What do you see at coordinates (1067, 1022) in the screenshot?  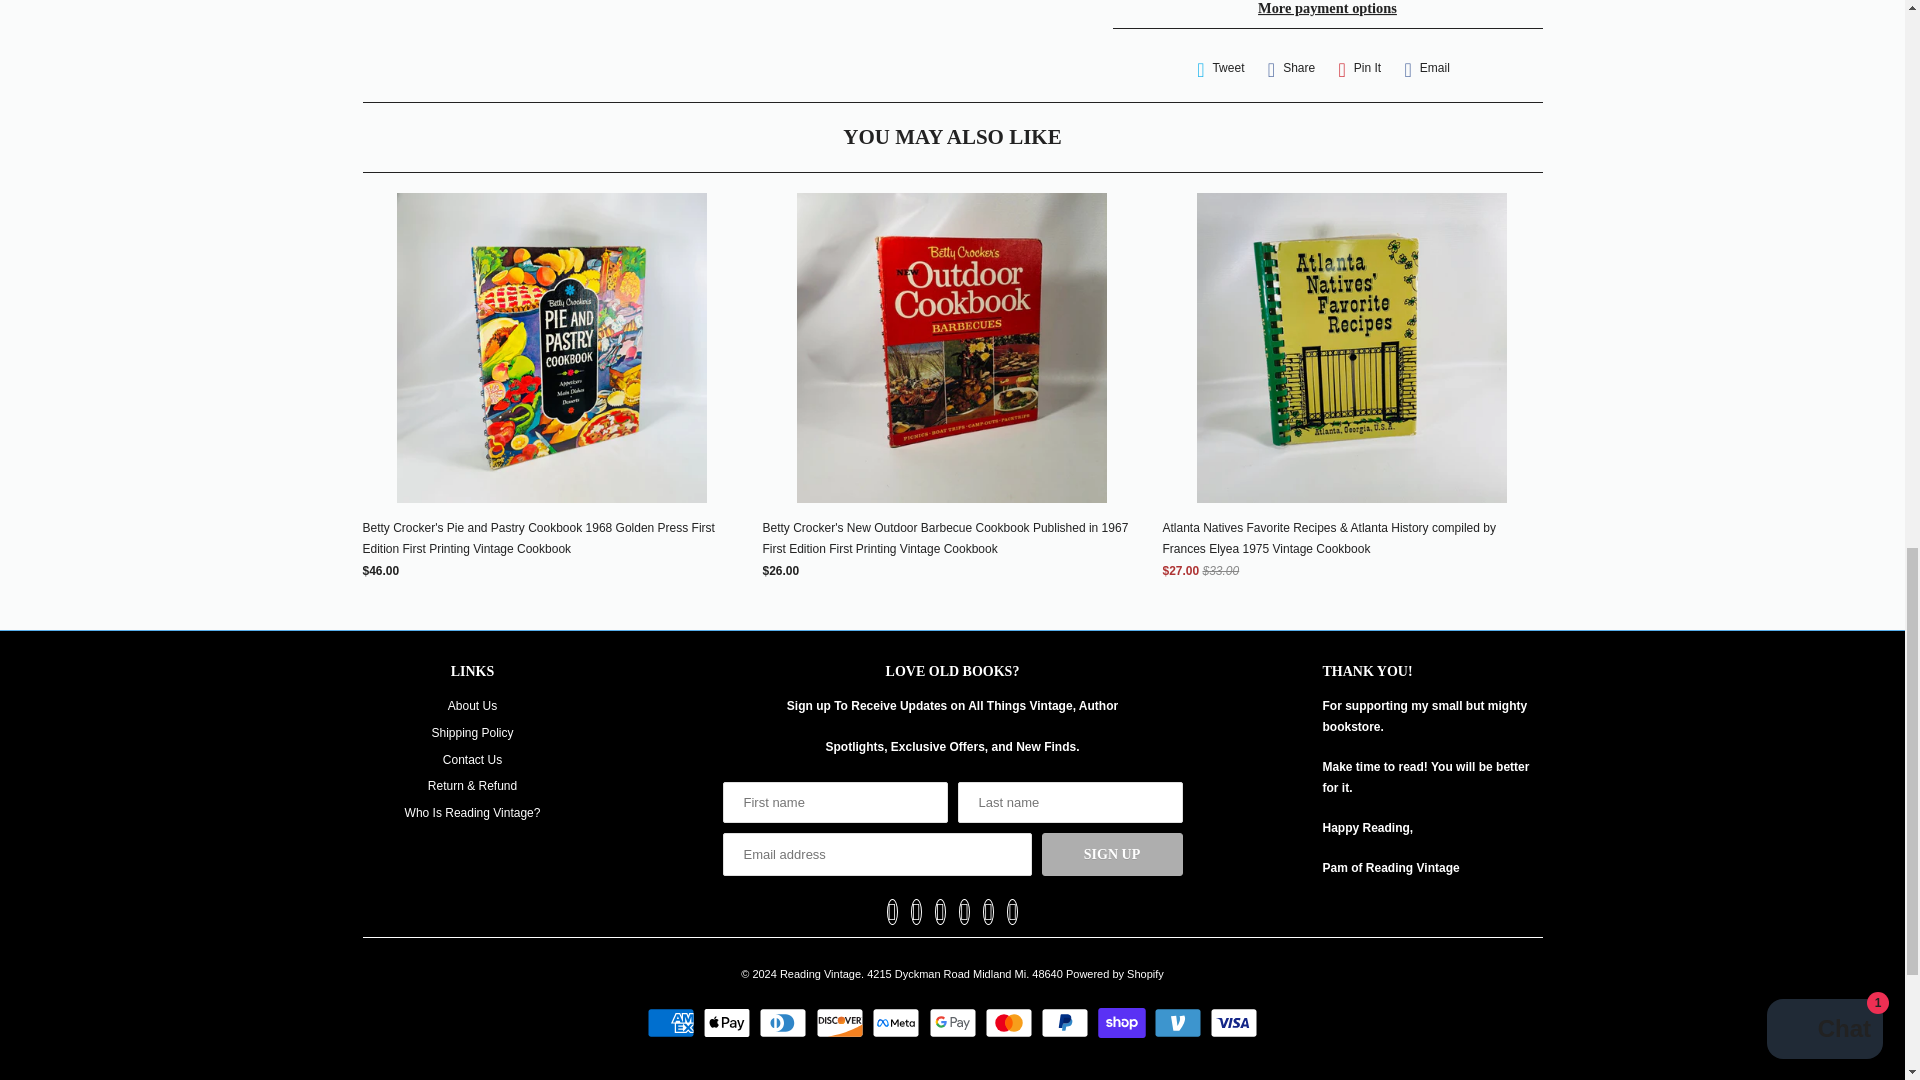 I see `PayPal` at bounding box center [1067, 1022].